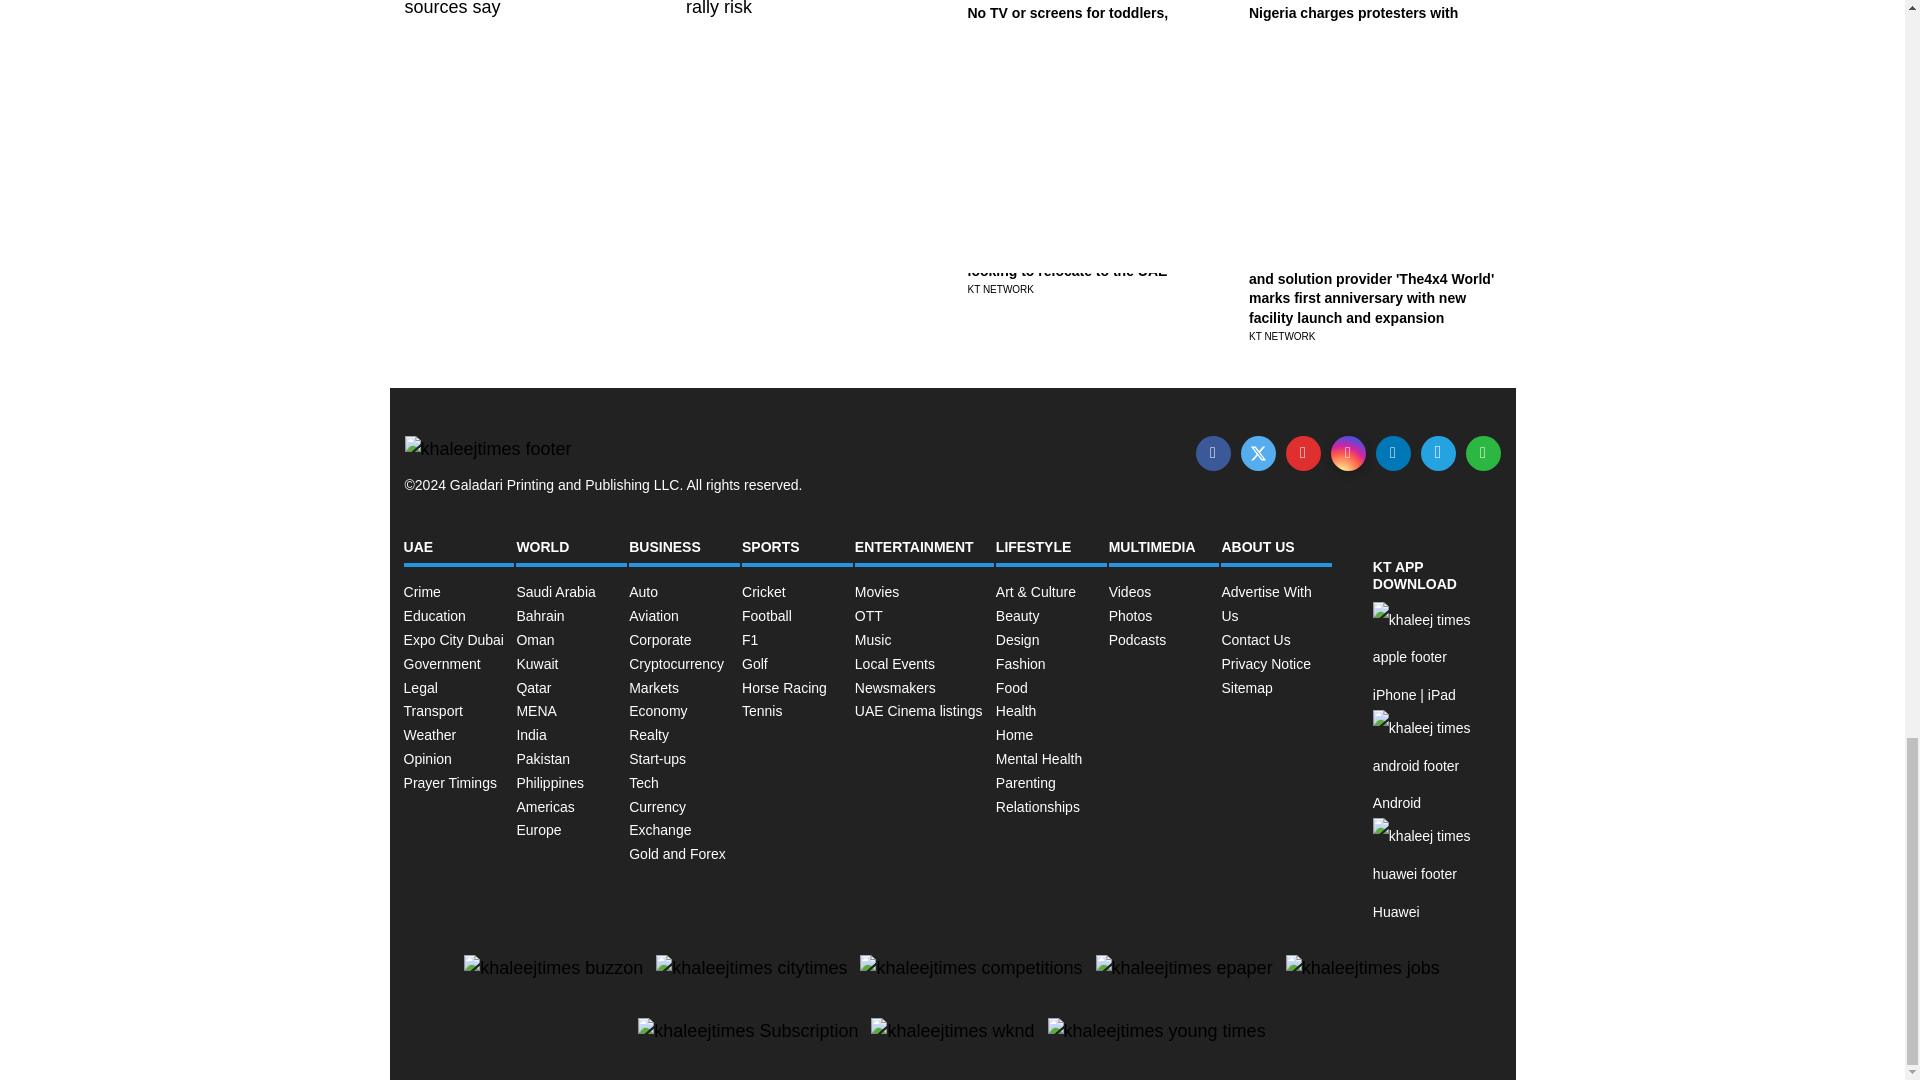  What do you see at coordinates (1353, 23) in the screenshot?
I see `Nigeria charges protesters with treason, inciting military` at bounding box center [1353, 23].